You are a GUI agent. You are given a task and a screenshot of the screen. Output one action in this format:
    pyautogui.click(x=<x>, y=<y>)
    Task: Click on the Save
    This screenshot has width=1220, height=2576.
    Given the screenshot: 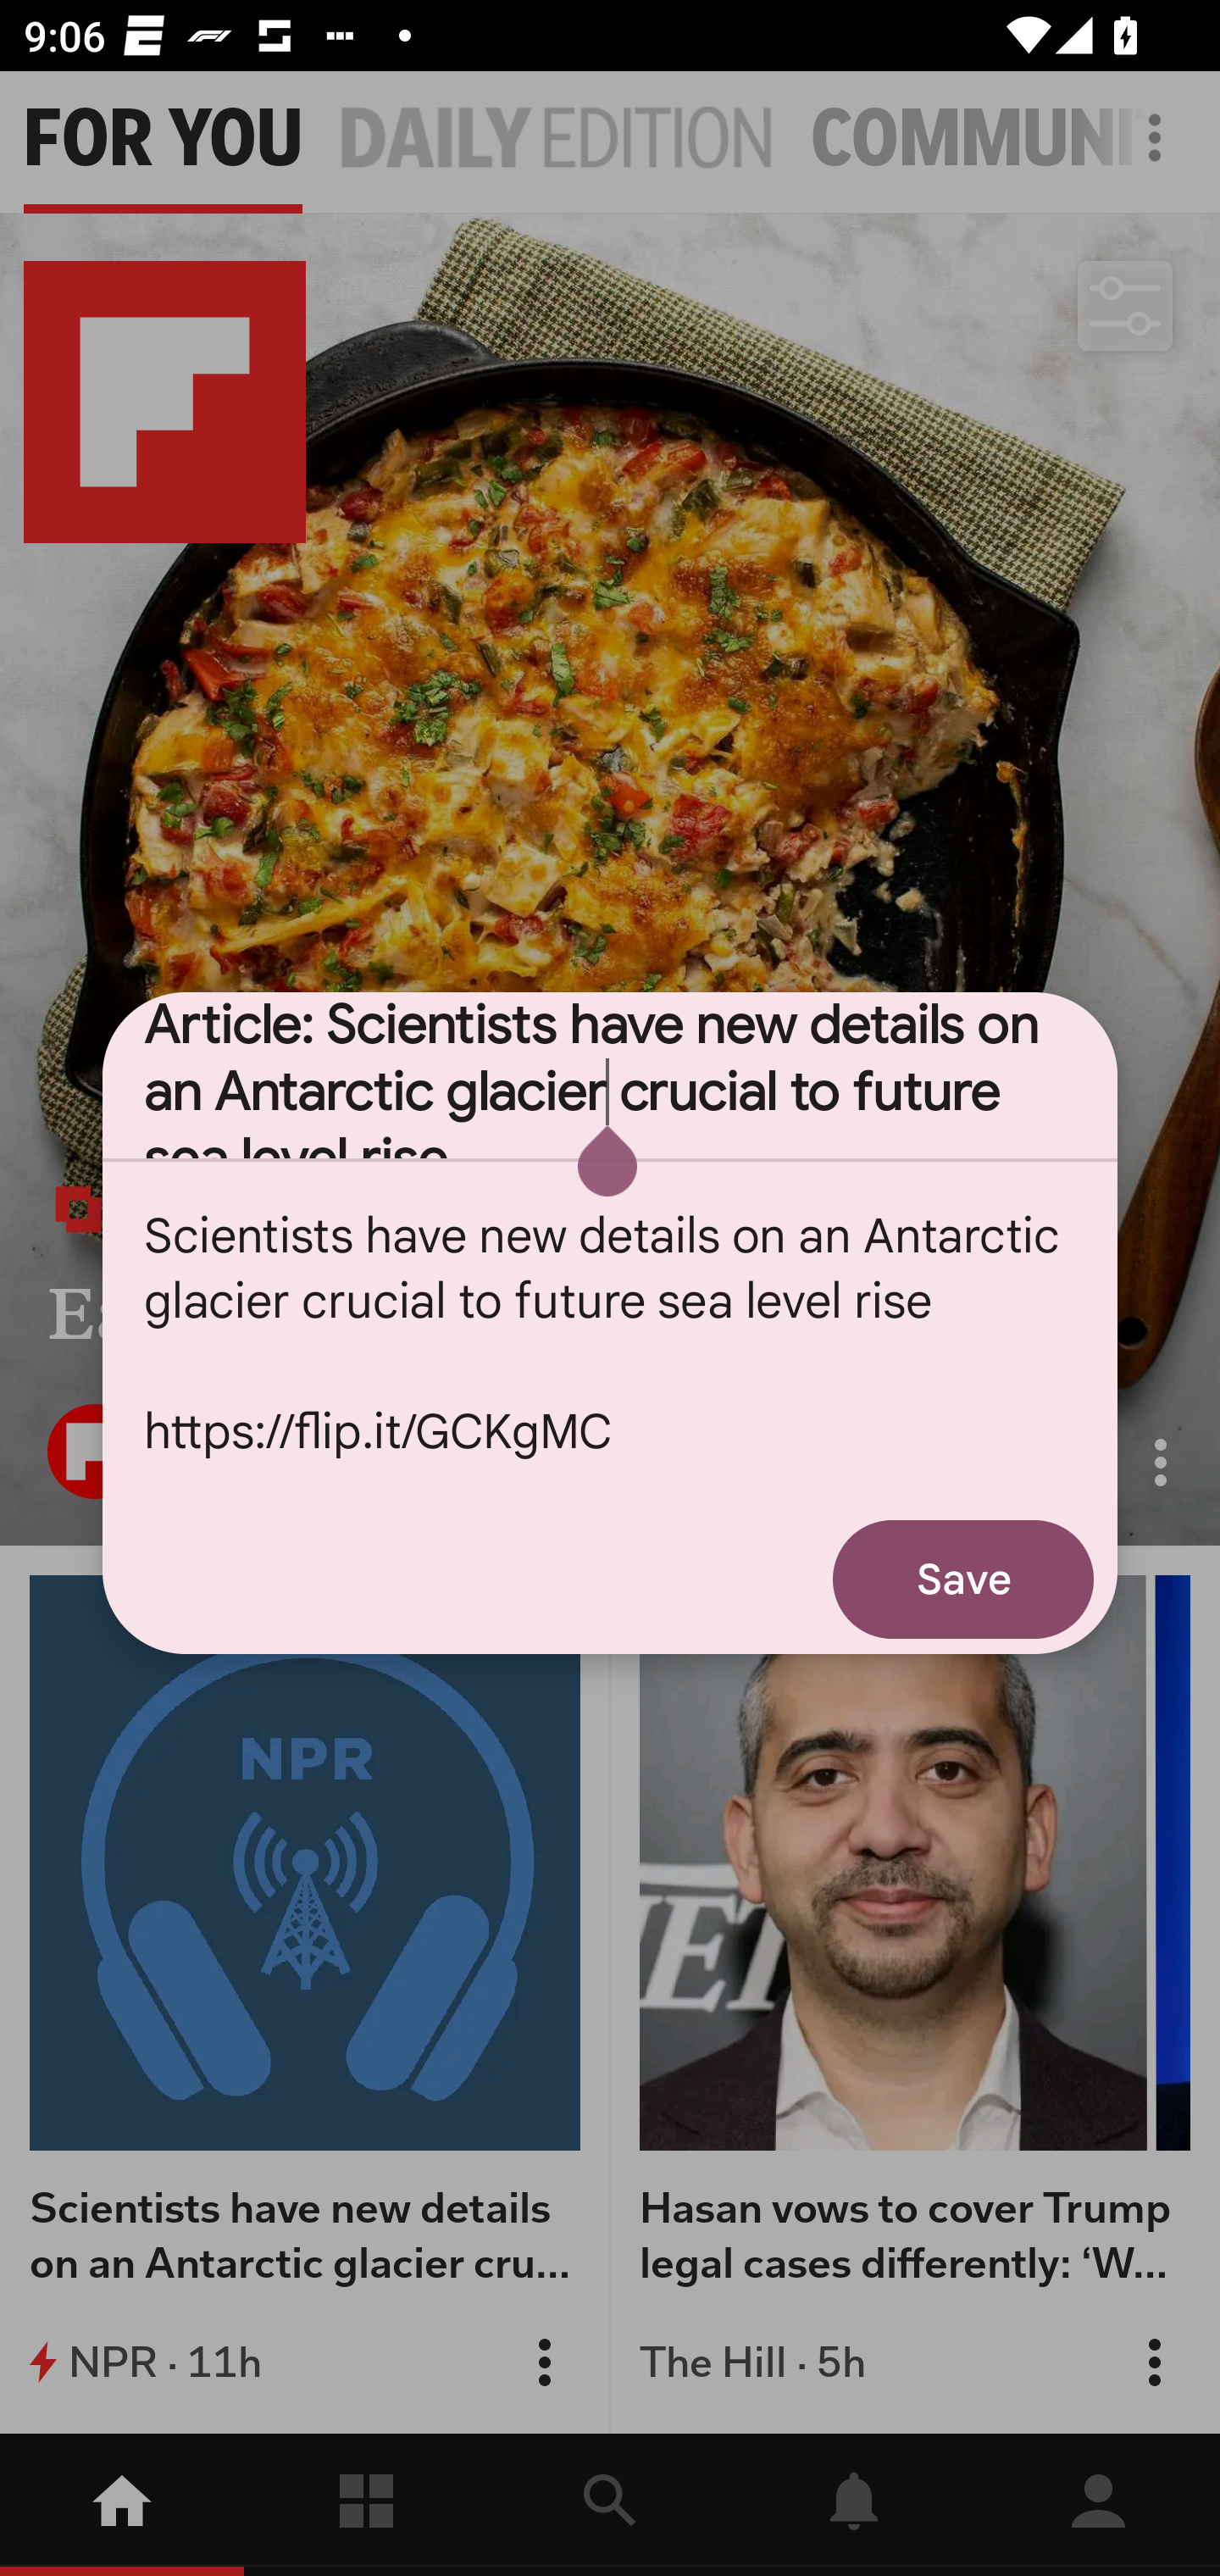 What is the action you would take?
    pyautogui.click(x=963, y=1579)
    